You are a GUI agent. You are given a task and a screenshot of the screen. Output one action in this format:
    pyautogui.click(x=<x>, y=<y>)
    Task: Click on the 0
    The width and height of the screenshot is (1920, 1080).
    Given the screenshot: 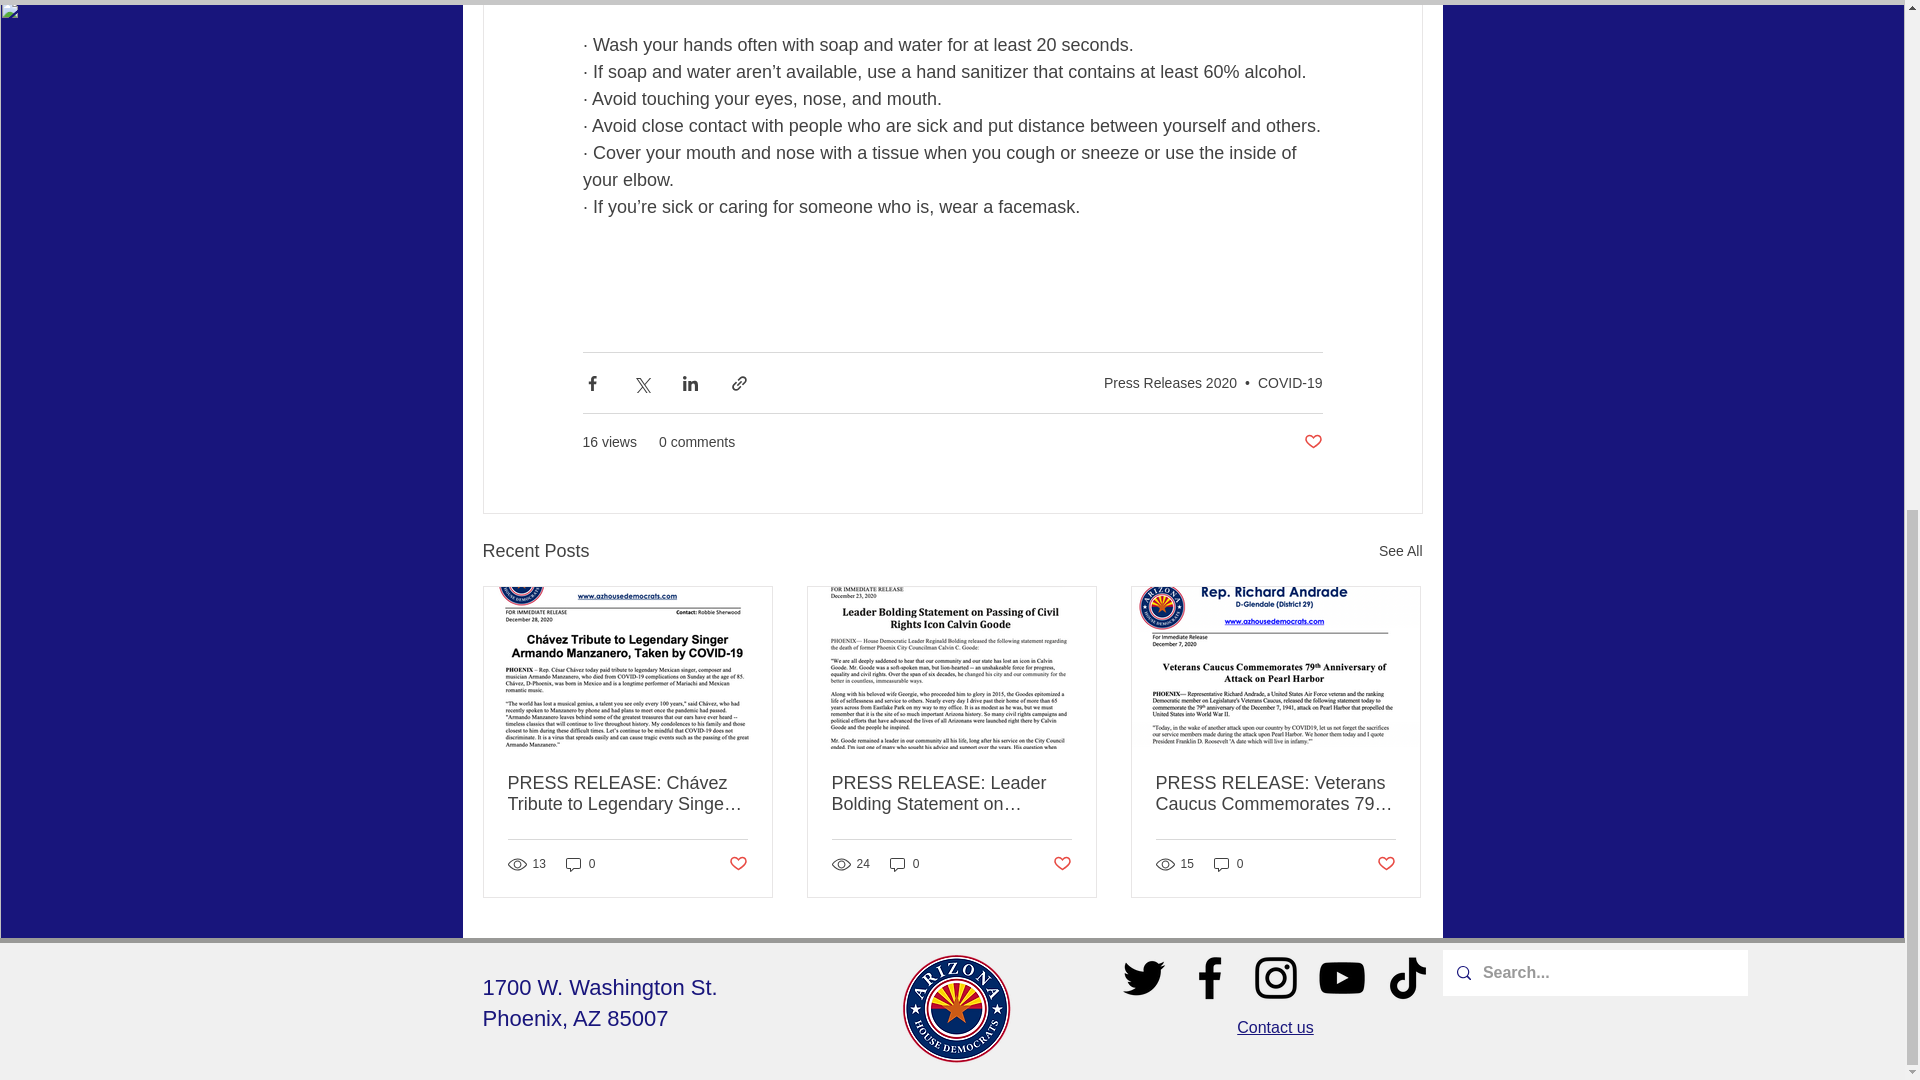 What is the action you would take?
    pyautogui.click(x=580, y=864)
    